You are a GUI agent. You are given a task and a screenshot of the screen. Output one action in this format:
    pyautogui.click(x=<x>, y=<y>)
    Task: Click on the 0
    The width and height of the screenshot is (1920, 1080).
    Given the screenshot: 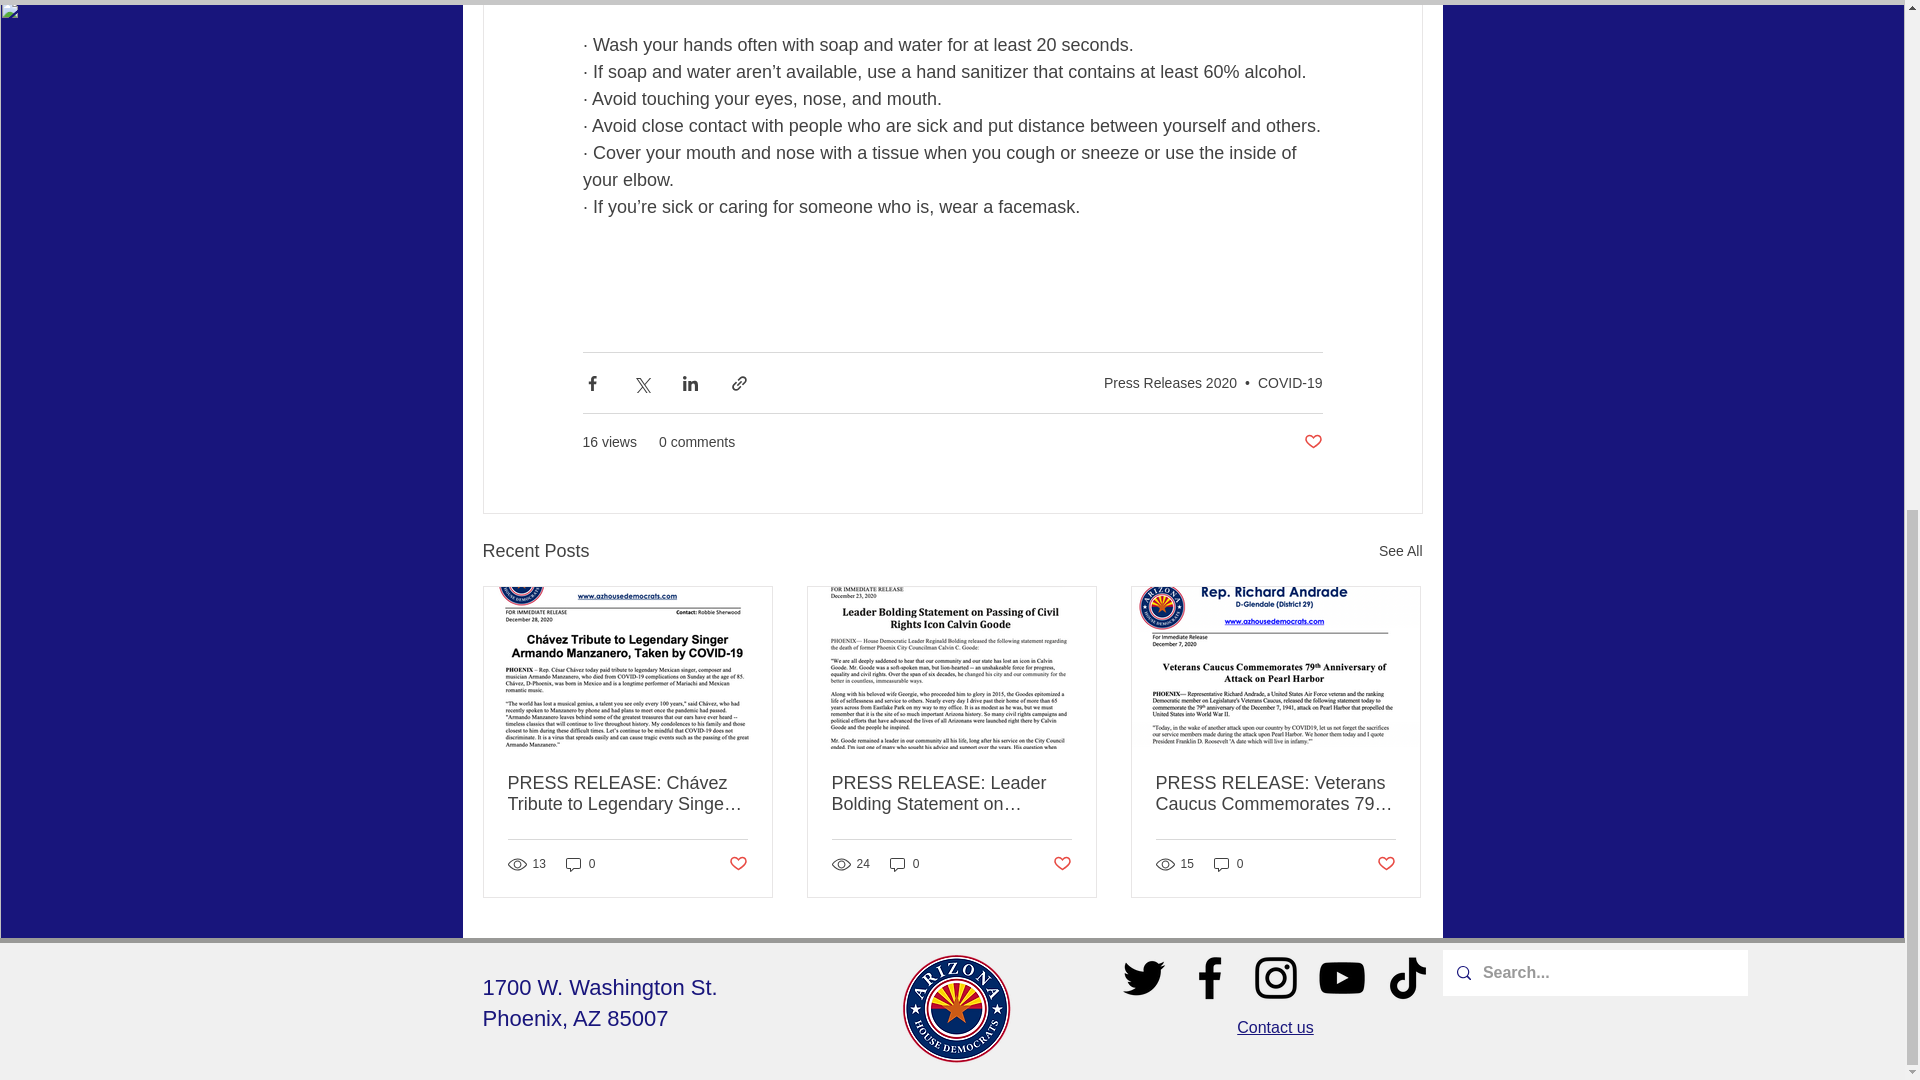 What is the action you would take?
    pyautogui.click(x=580, y=864)
    